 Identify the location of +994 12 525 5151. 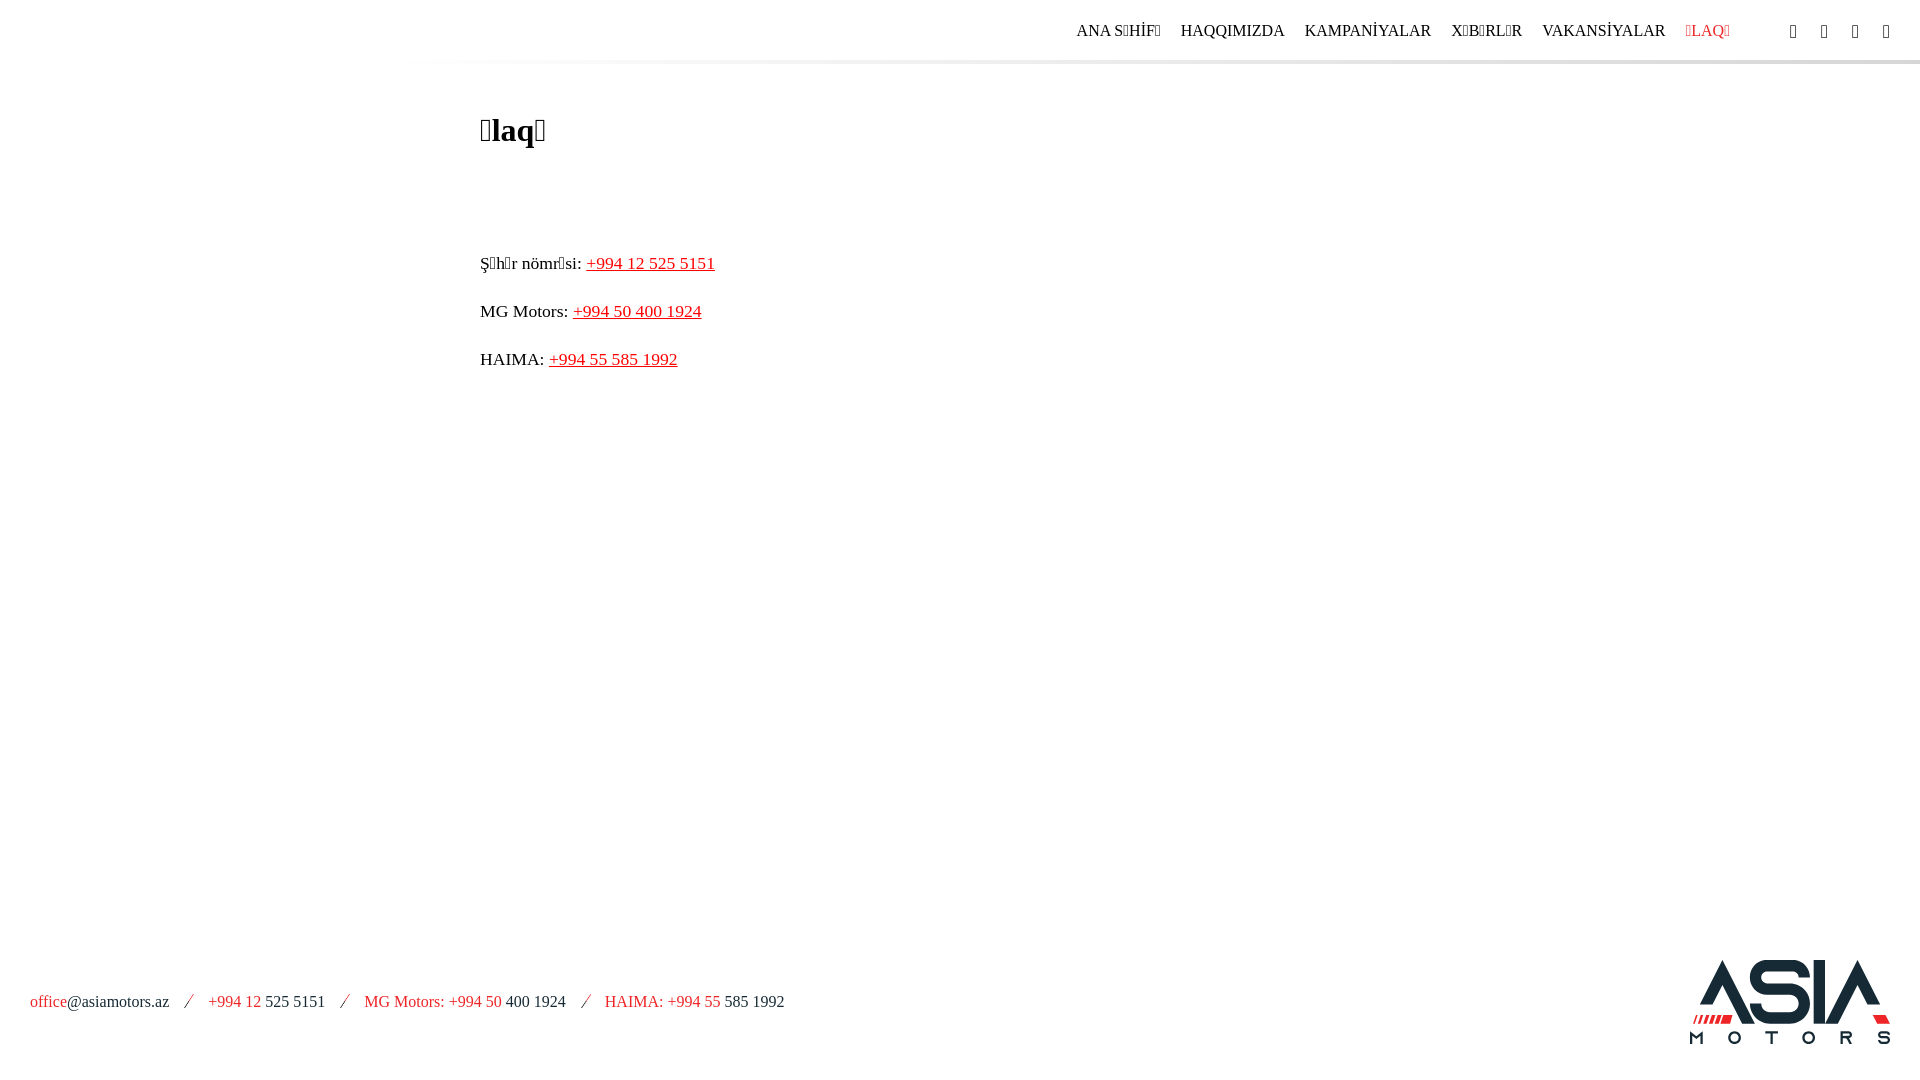
(650, 263).